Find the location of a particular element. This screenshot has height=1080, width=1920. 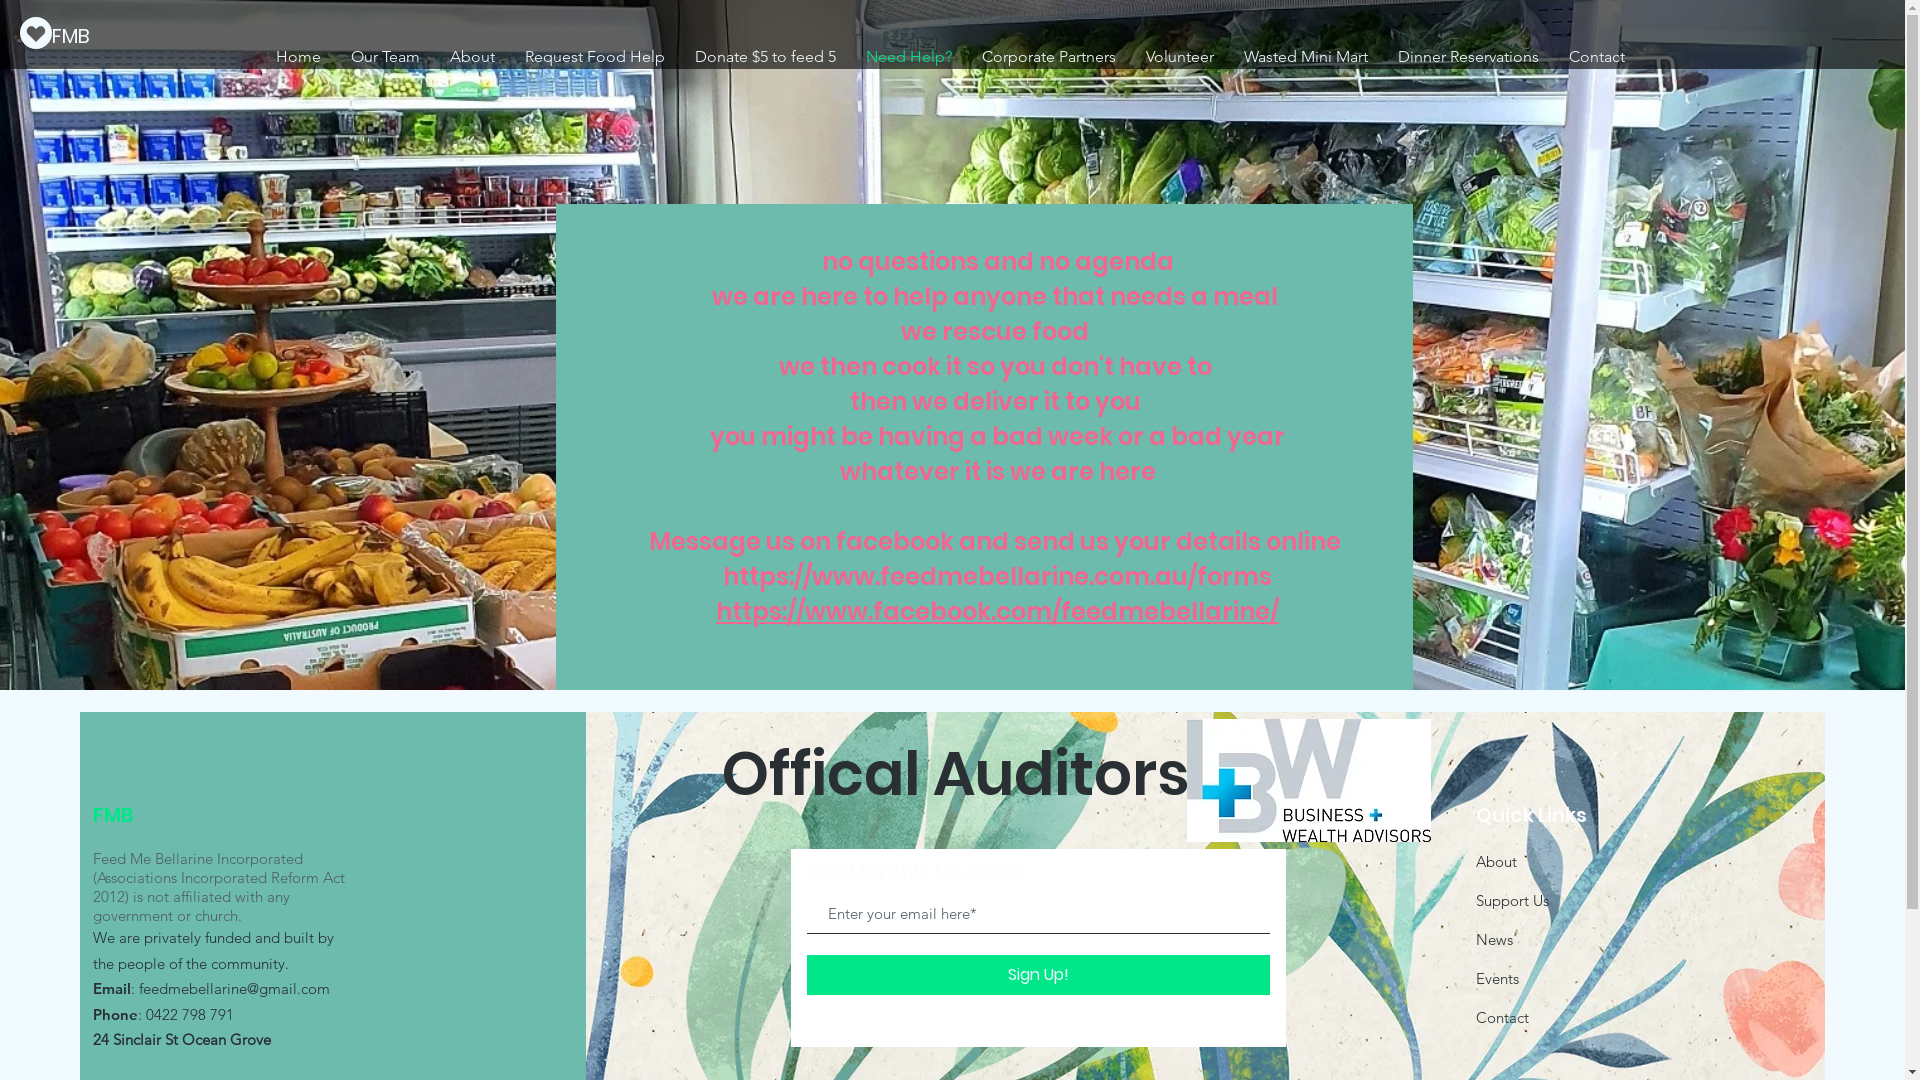

FMB is located at coordinates (74, 36).